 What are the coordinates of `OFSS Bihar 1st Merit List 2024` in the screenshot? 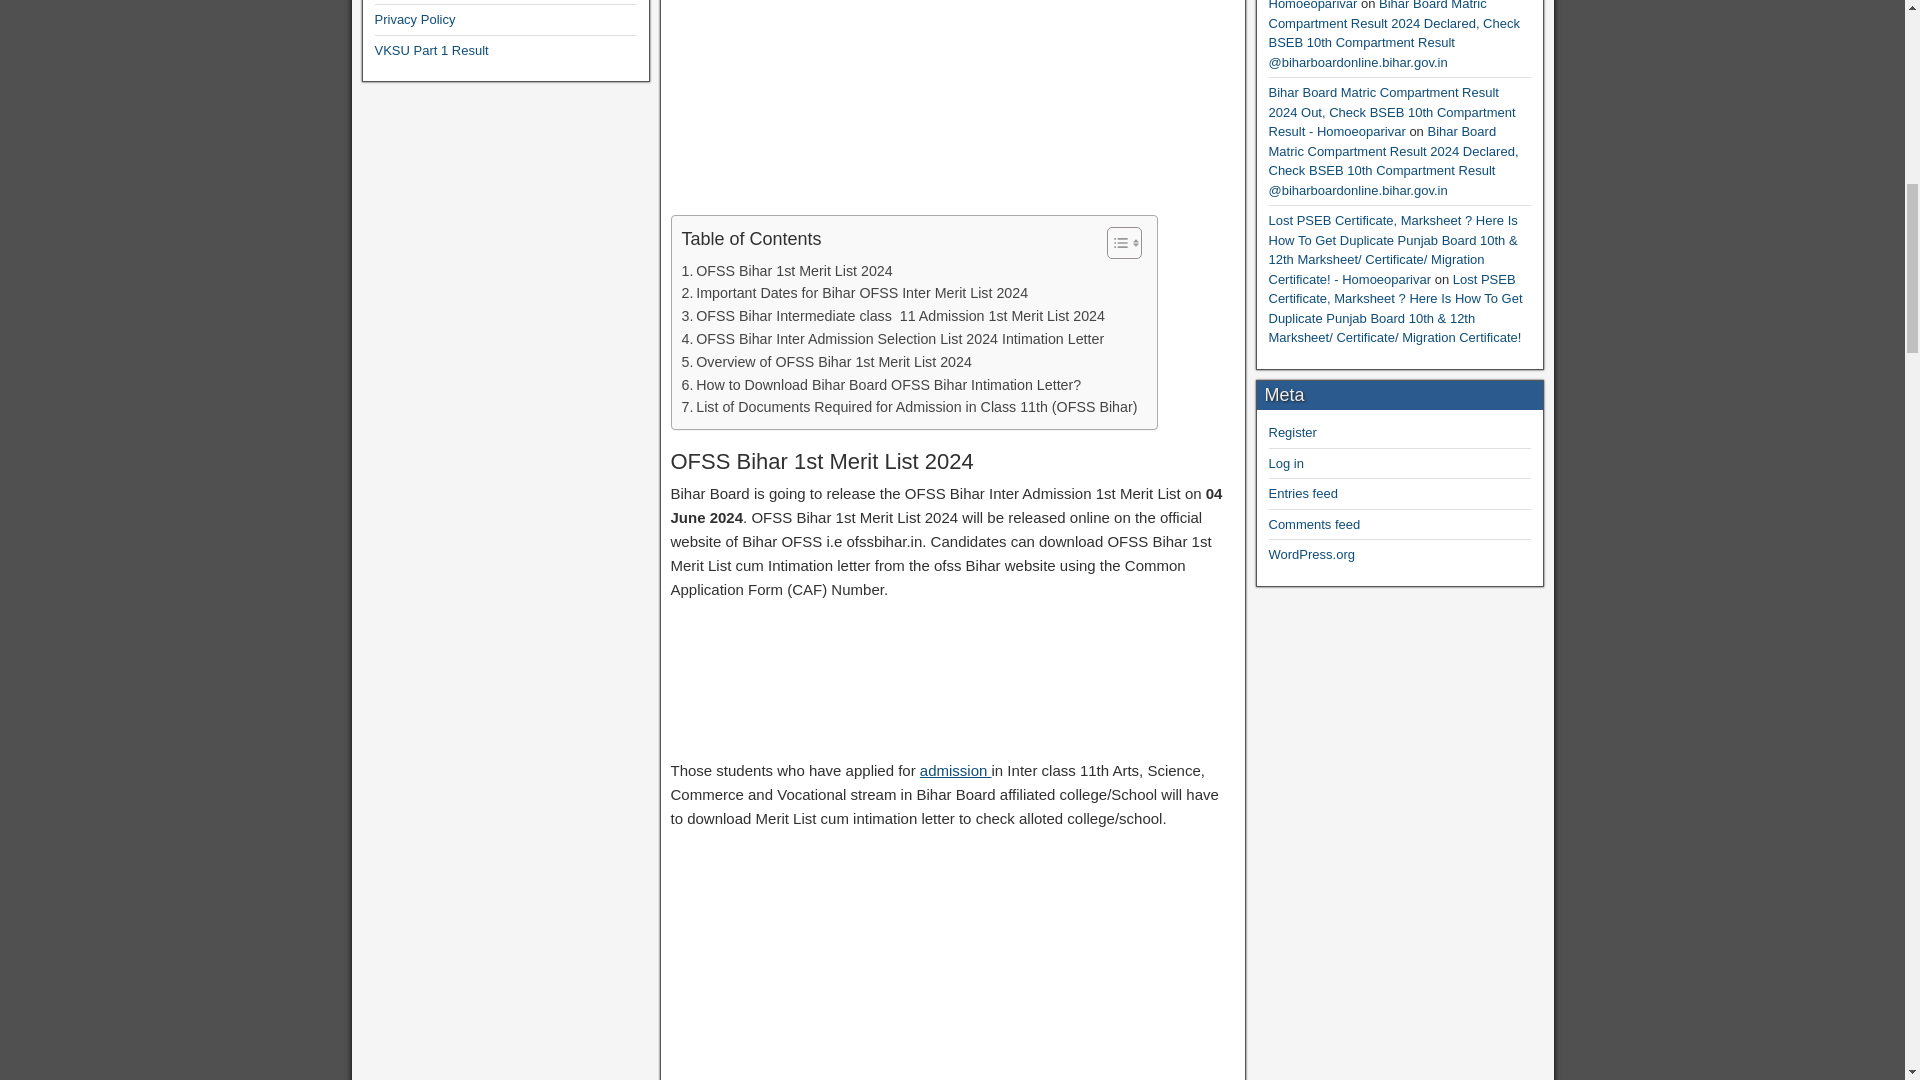 It's located at (786, 271).